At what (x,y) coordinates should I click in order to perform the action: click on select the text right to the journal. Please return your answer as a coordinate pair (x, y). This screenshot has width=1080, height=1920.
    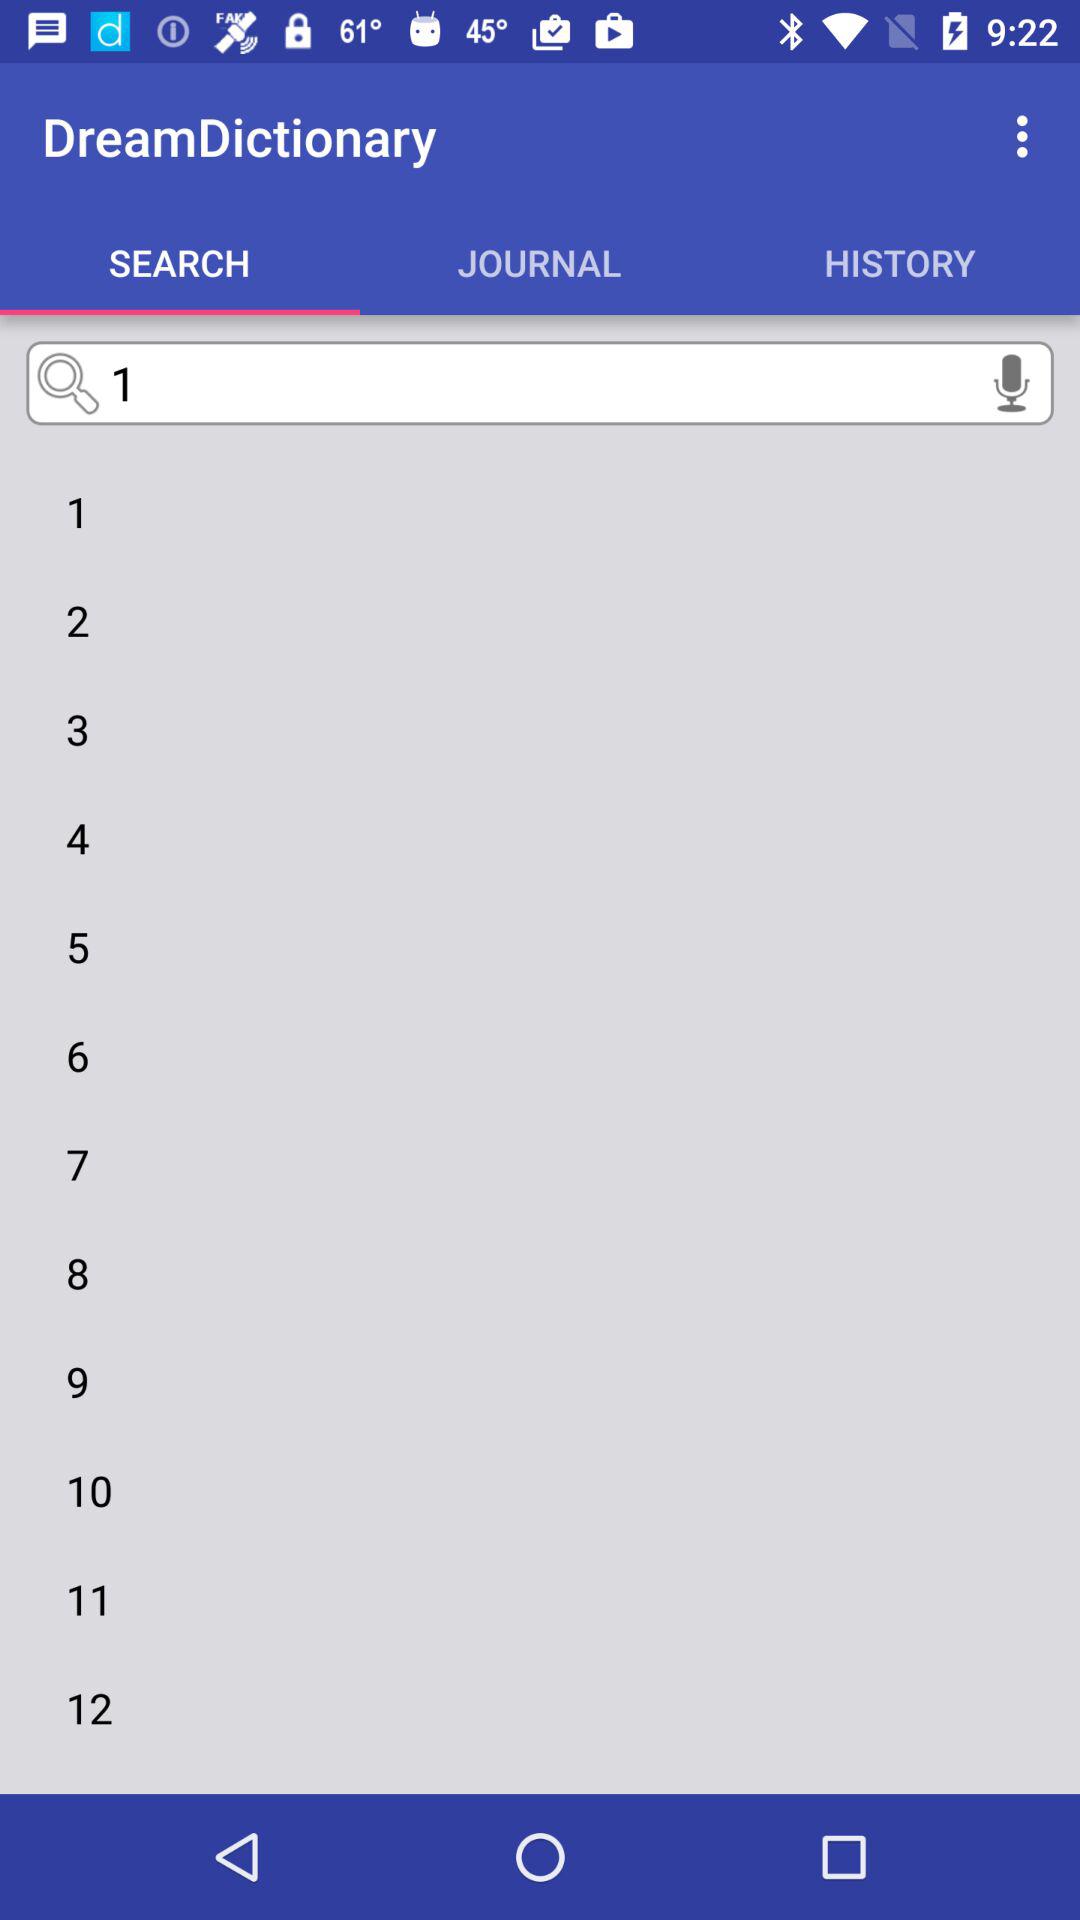
    Looking at the image, I should click on (900, 262).